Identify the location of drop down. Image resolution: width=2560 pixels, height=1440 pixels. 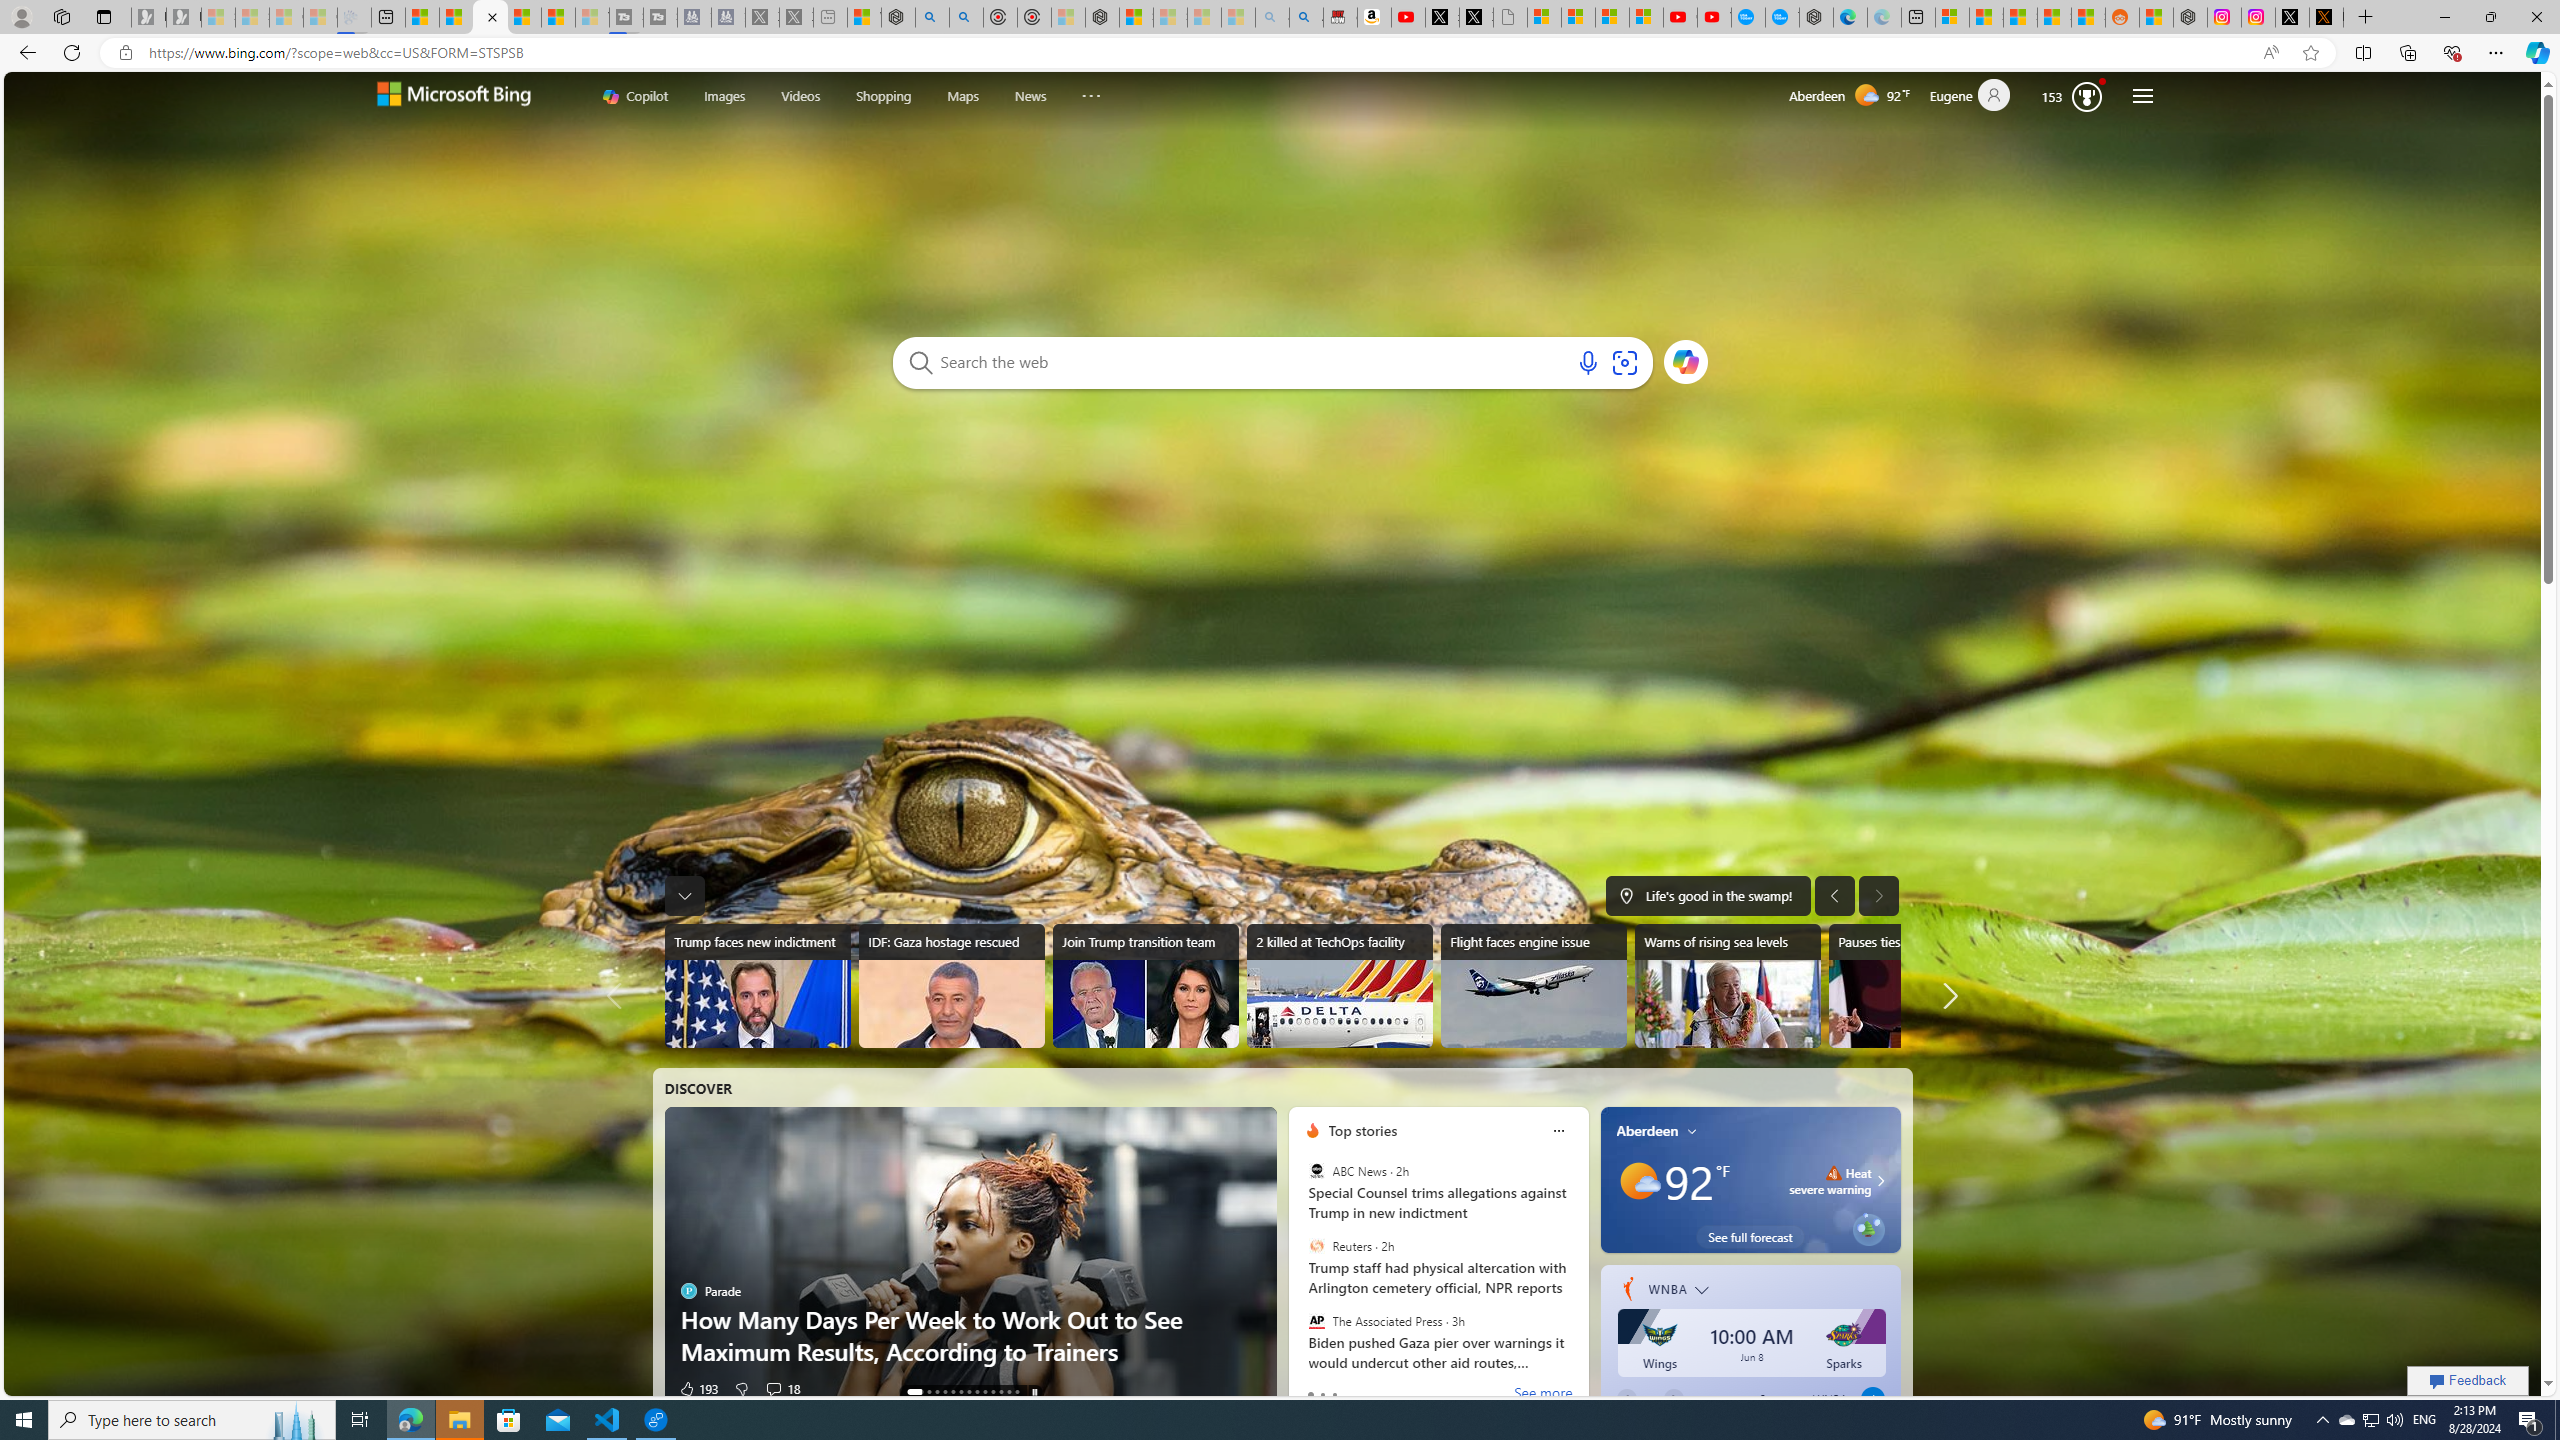
(1707, 1292).